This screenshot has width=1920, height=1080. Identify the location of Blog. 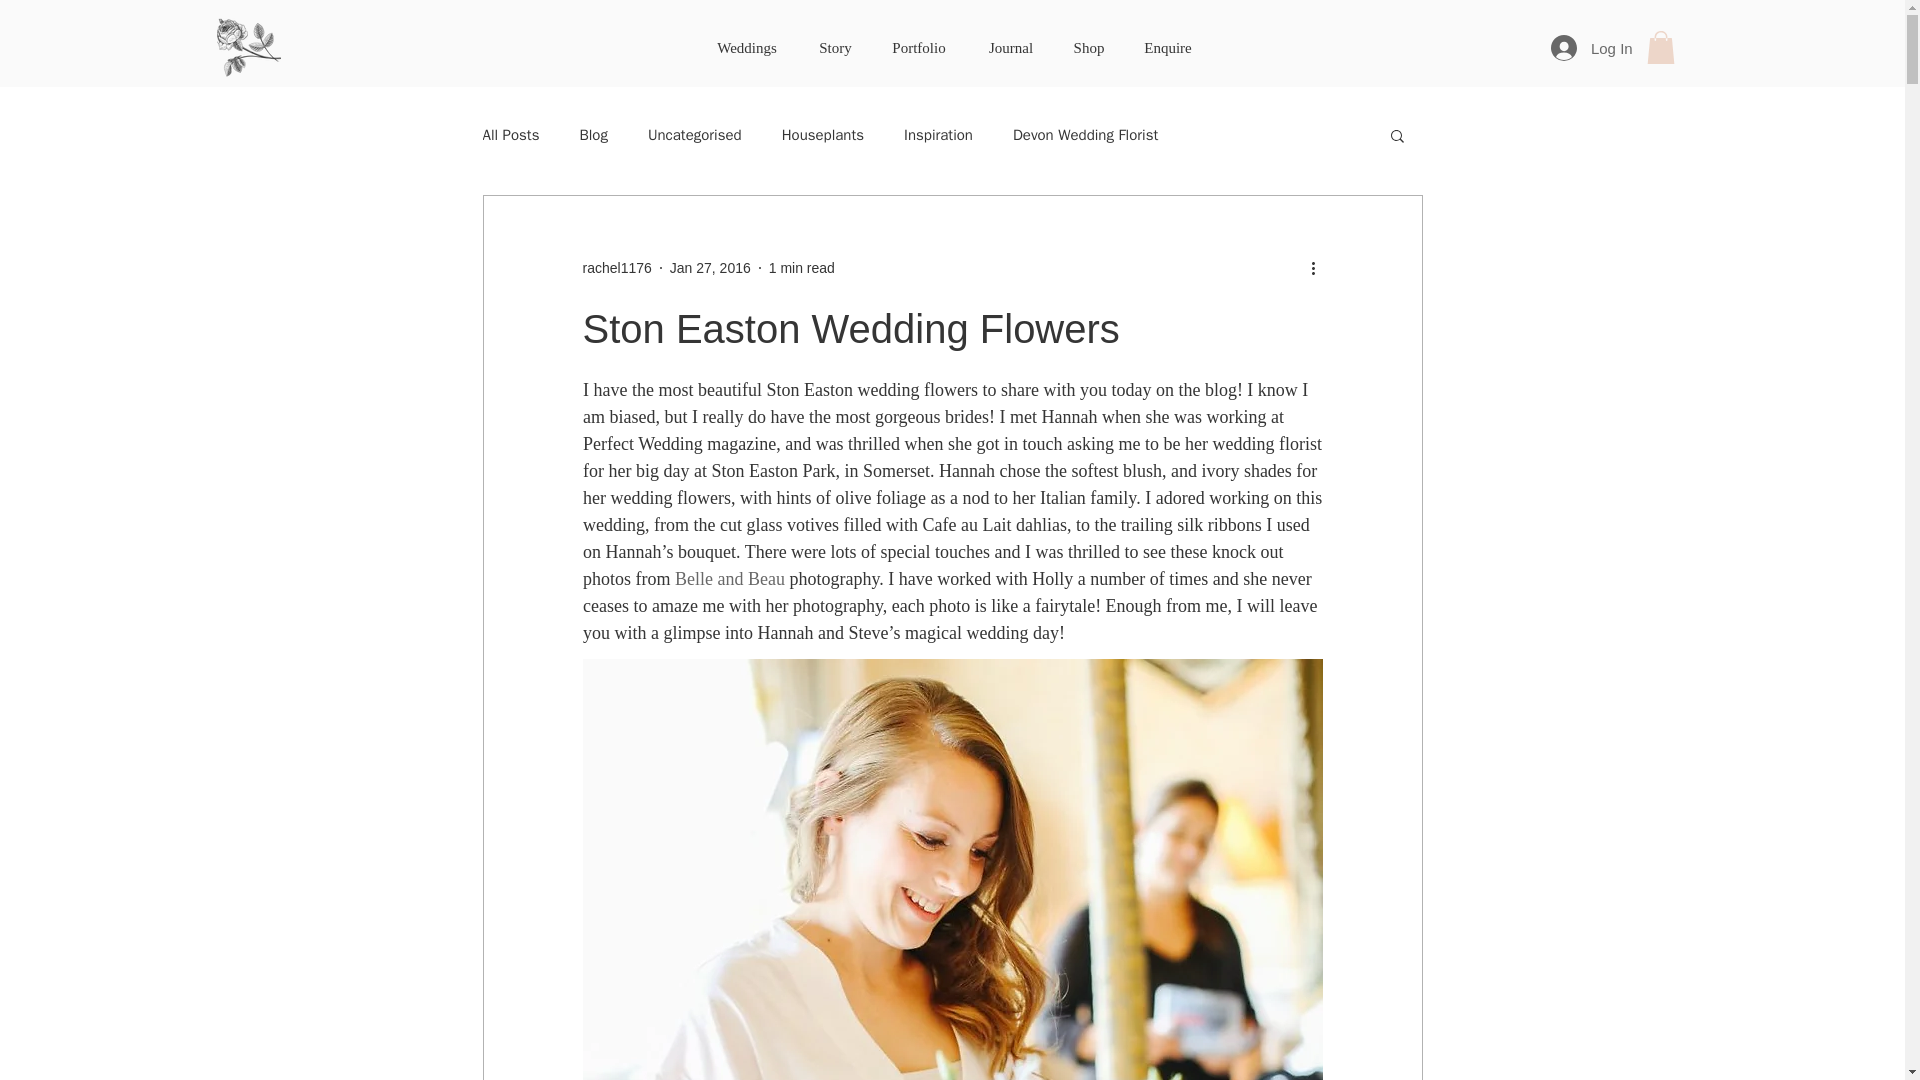
(592, 135).